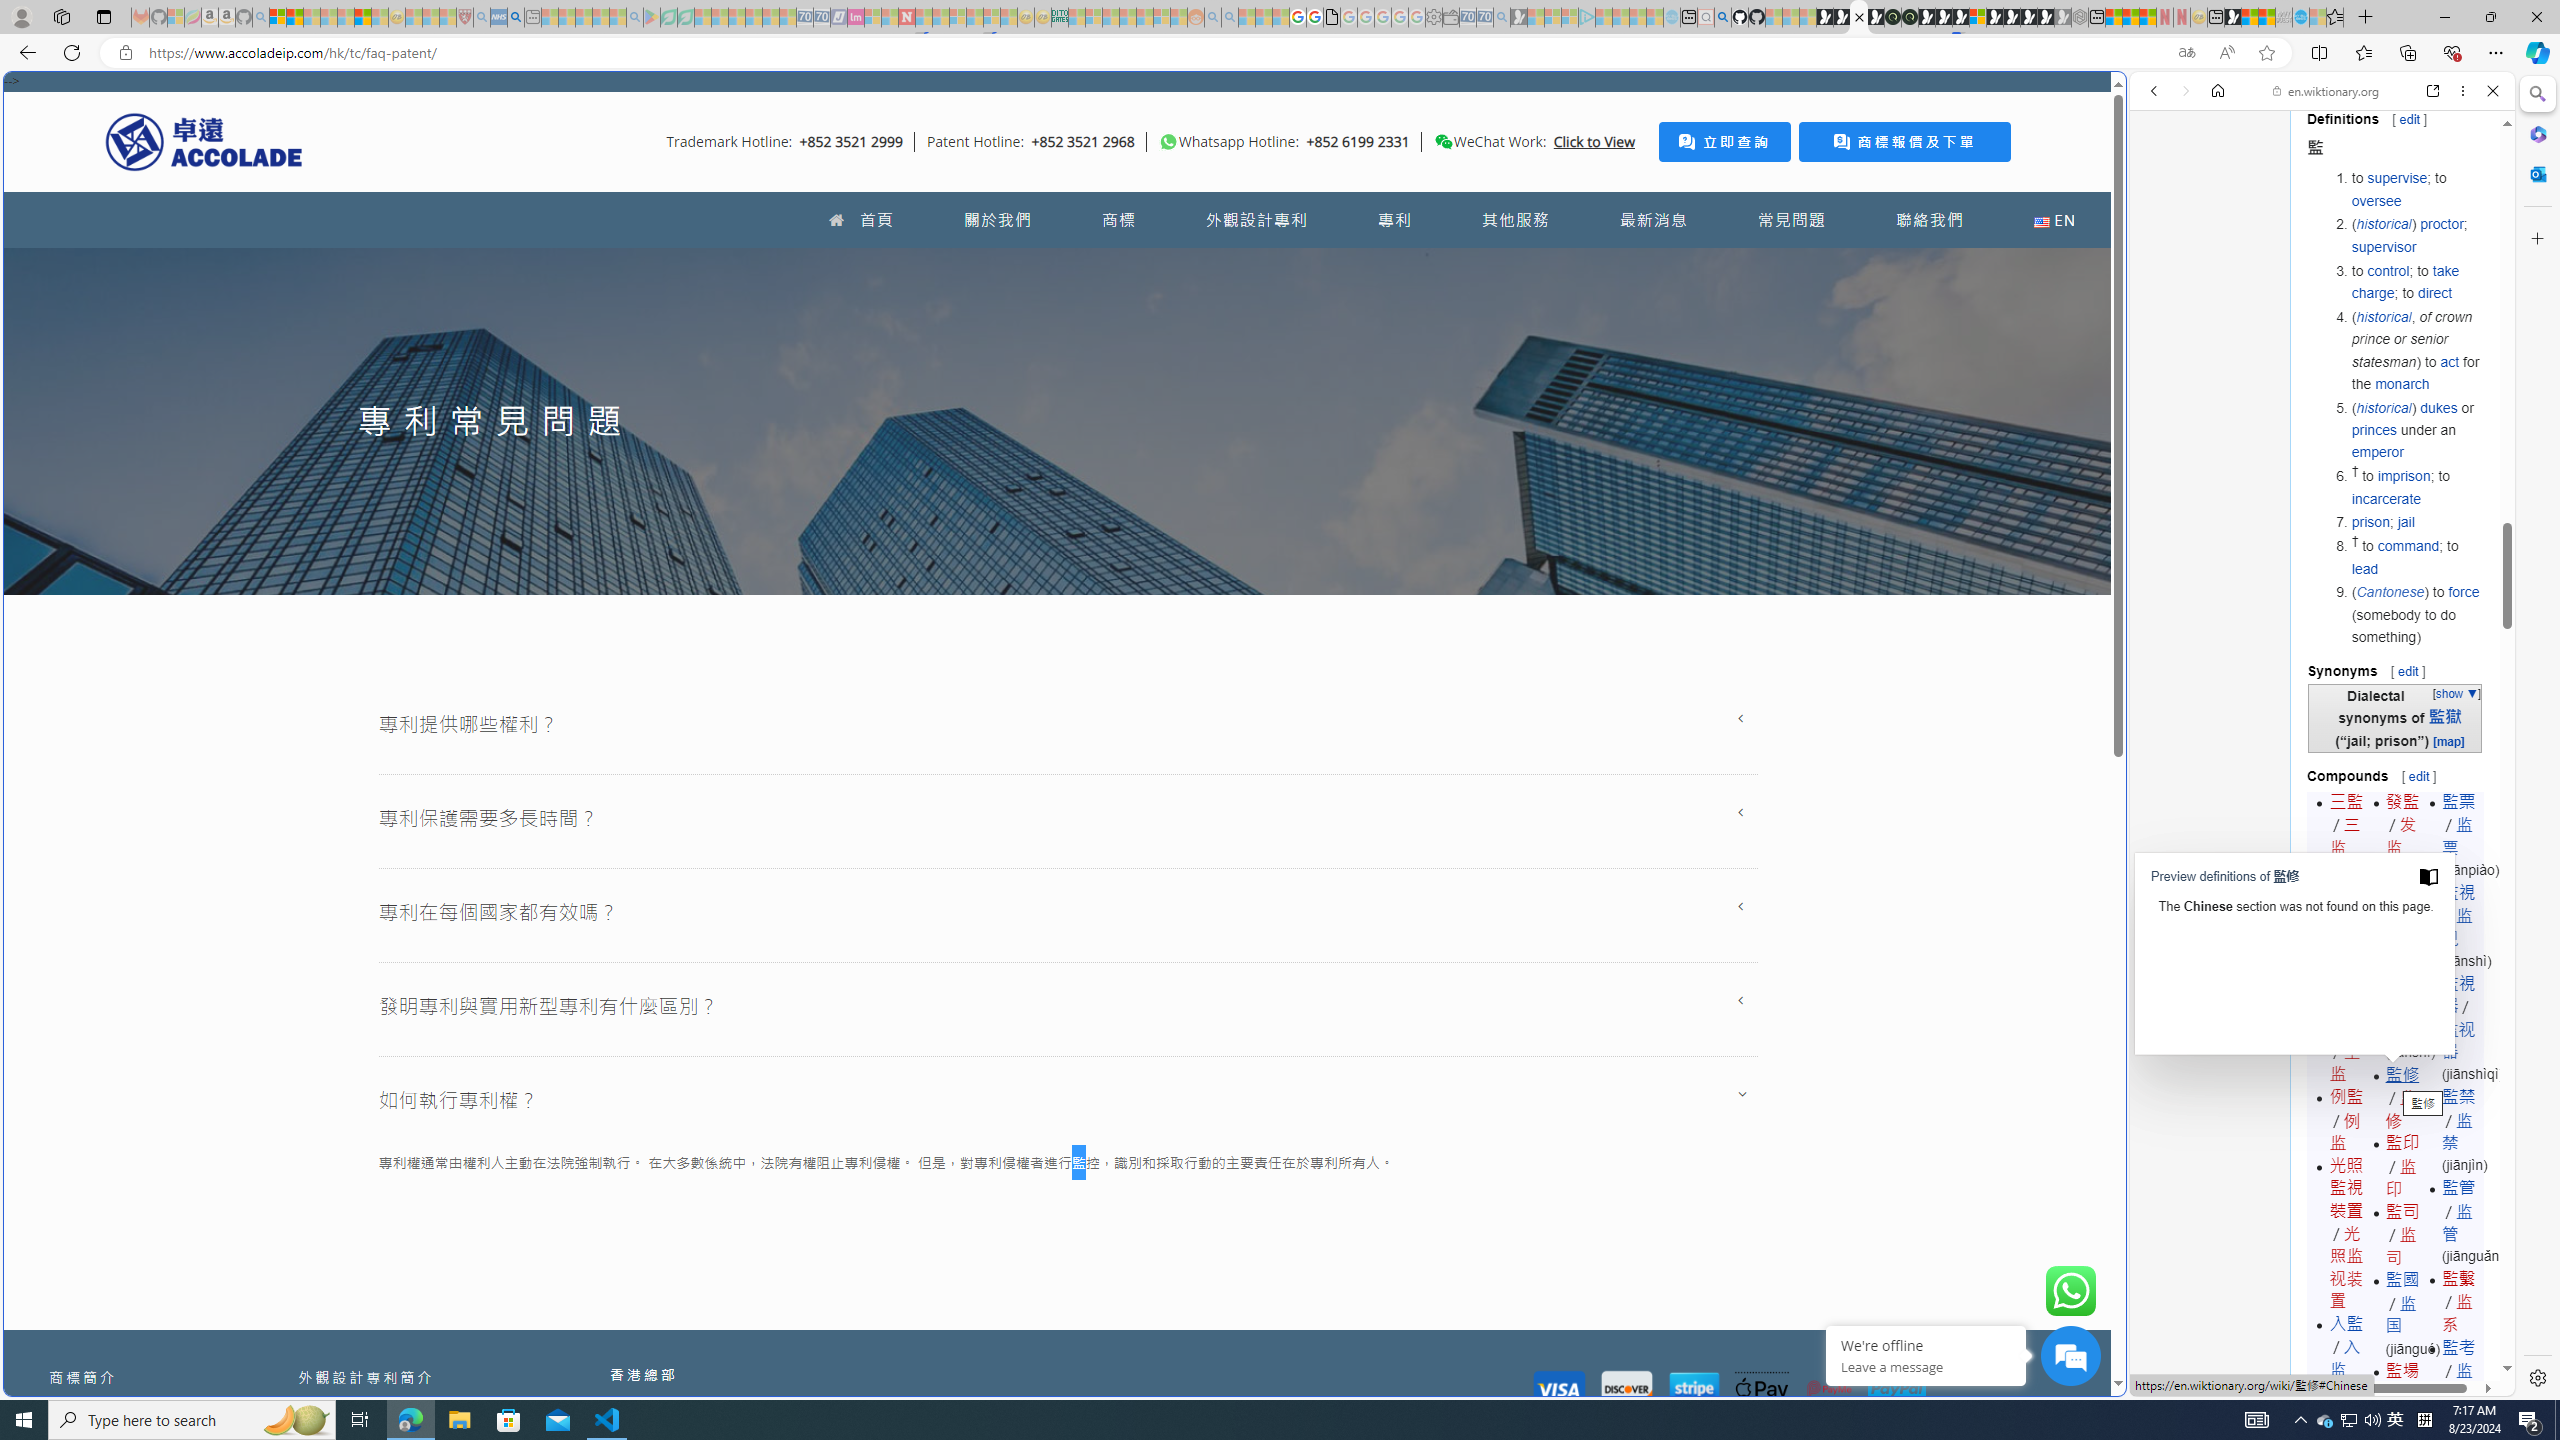 Image resolution: width=2560 pixels, height=1440 pixels. What do you see at coordinates (2163, 229) in the screenshot?
I see `WEB  ` at bounding box center [2163, 229].